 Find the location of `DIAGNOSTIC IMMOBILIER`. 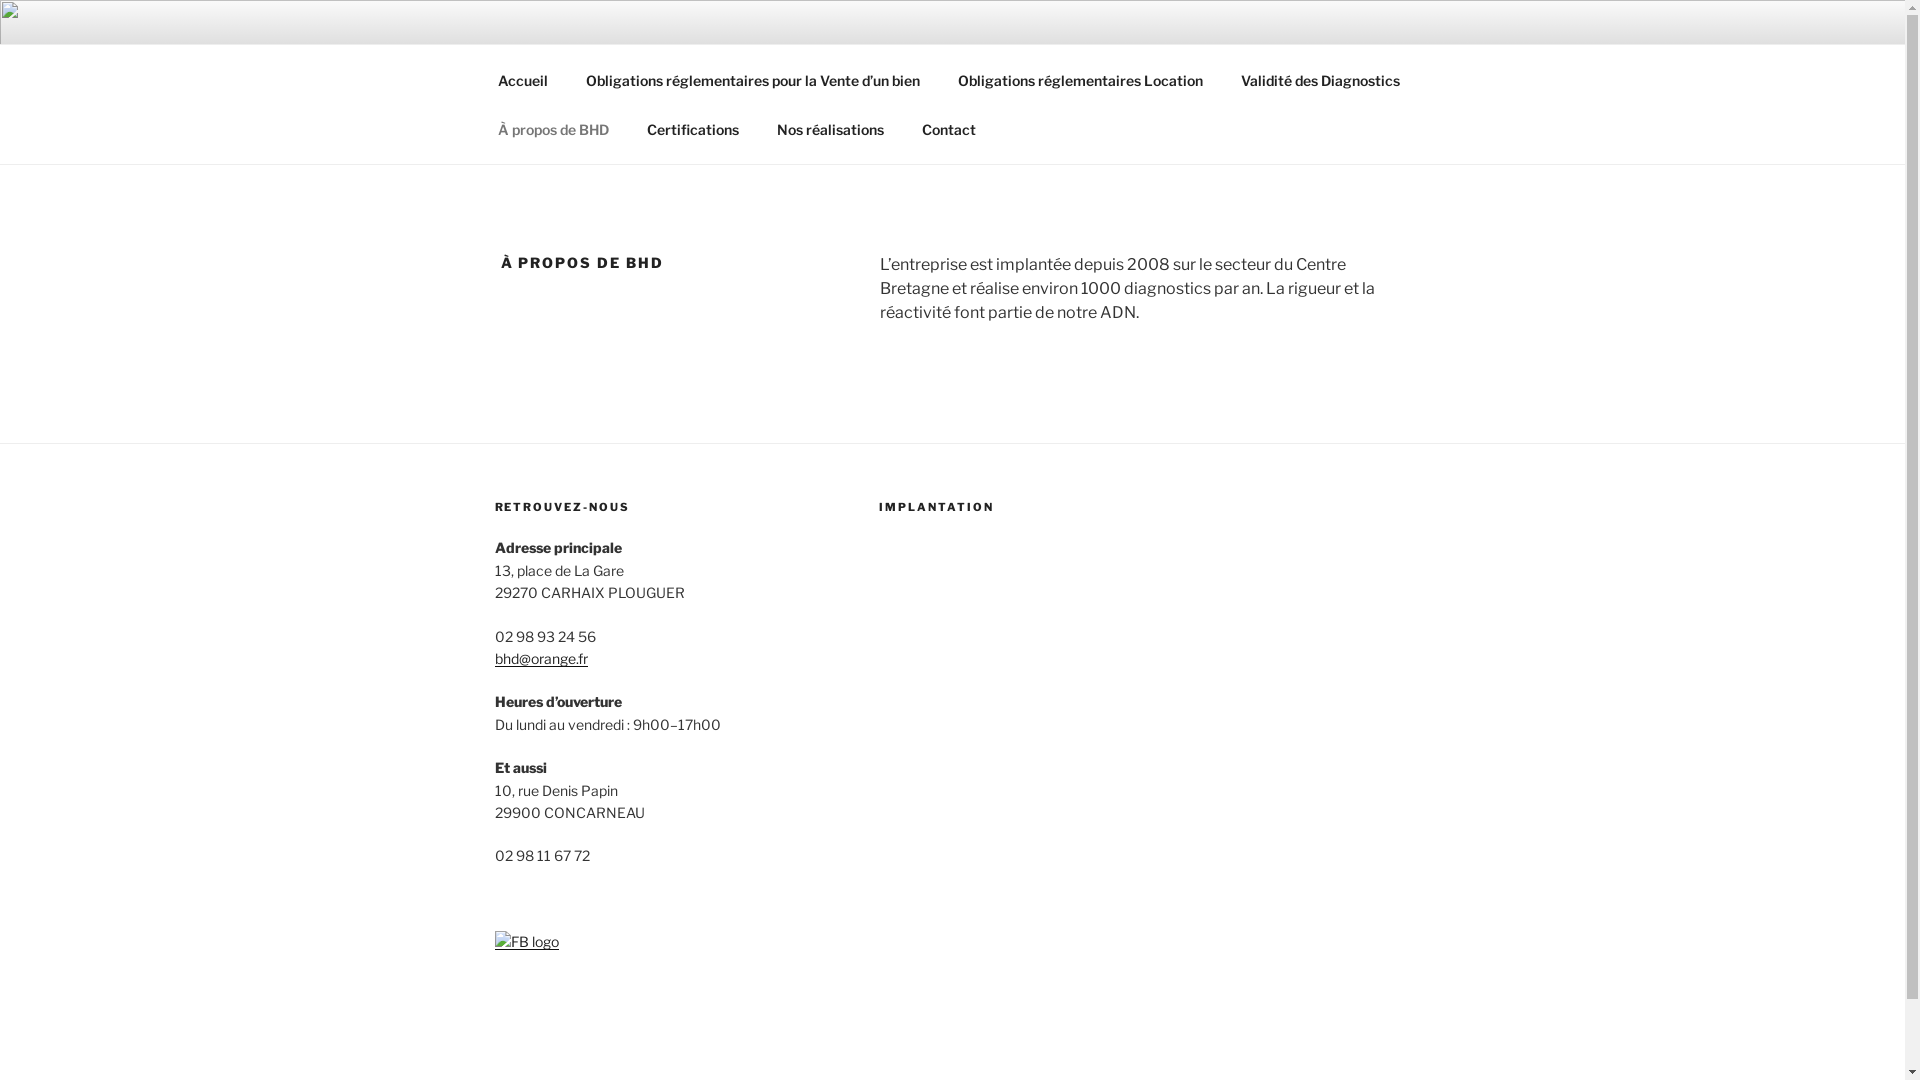

DIAGNOSTIC IMMOBILIER is located at coordinates (766, 70).